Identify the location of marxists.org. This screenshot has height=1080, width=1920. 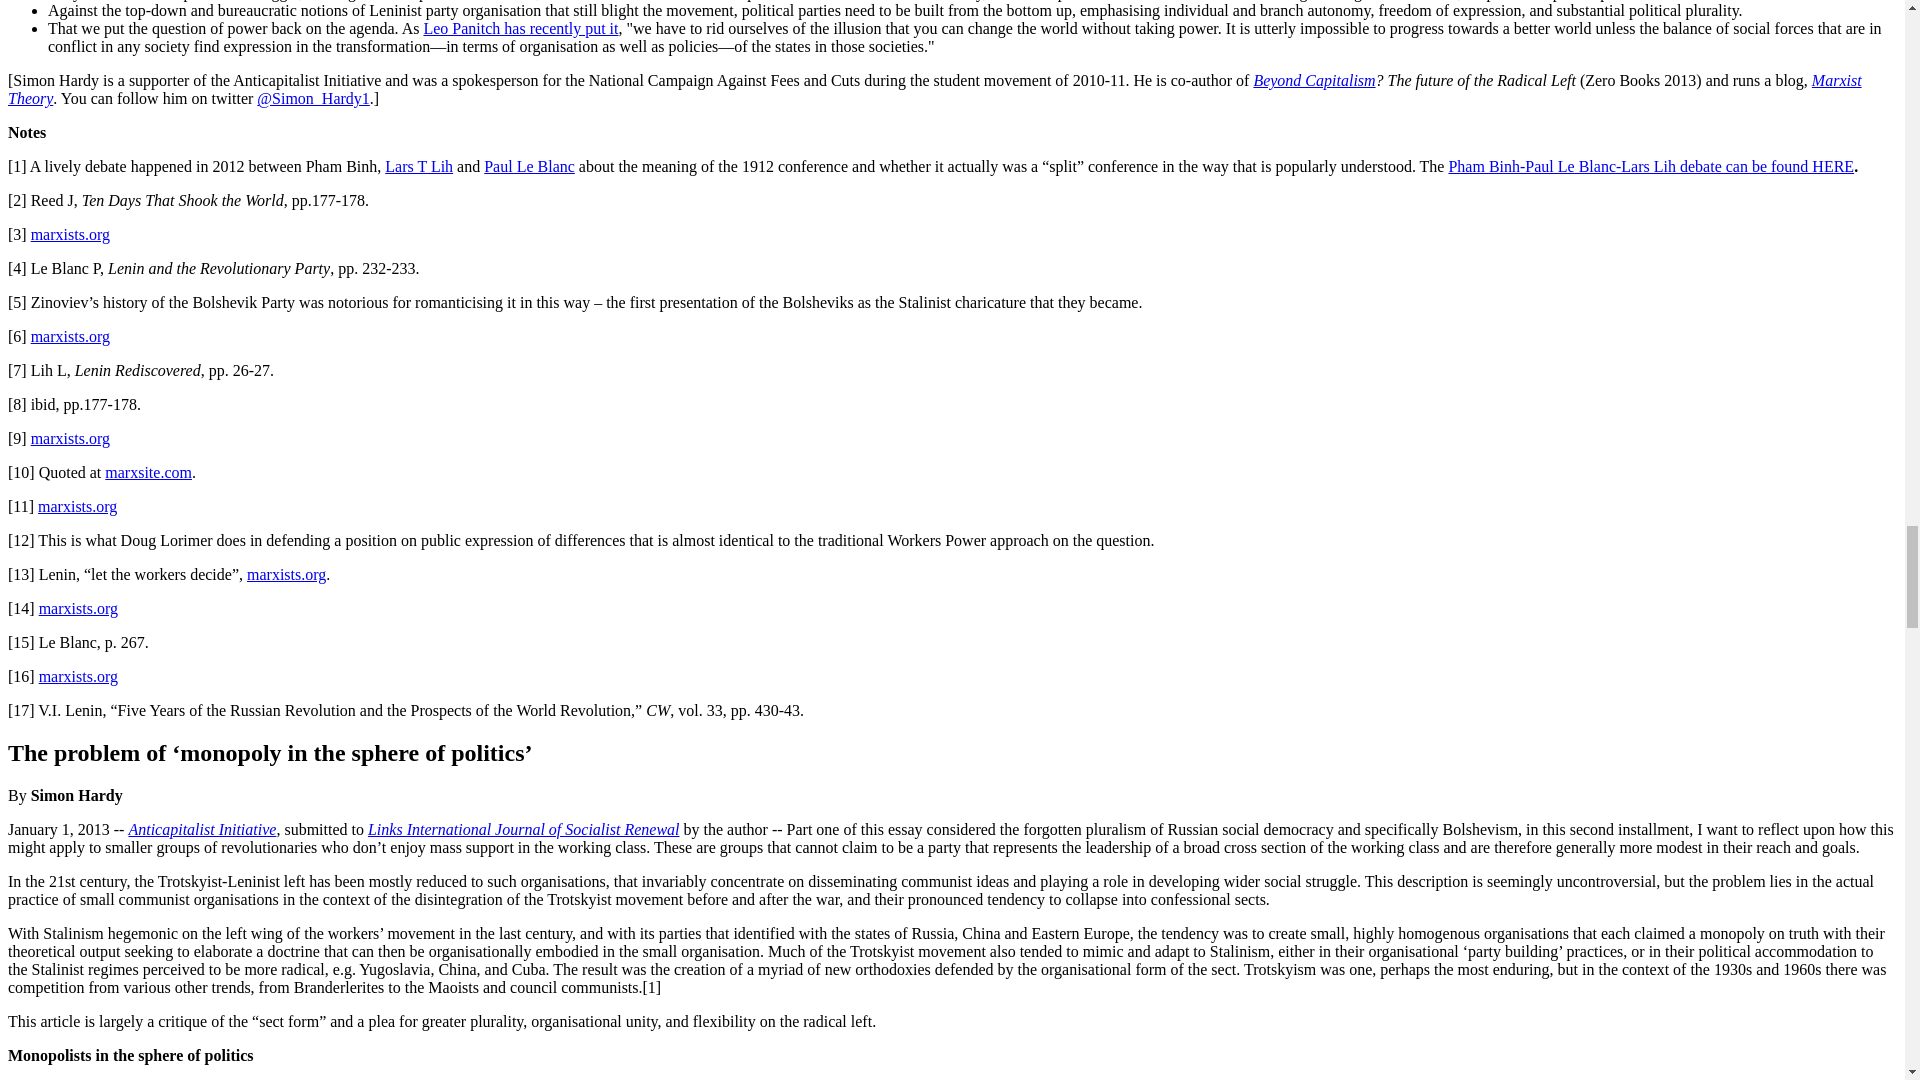
(286, 574).